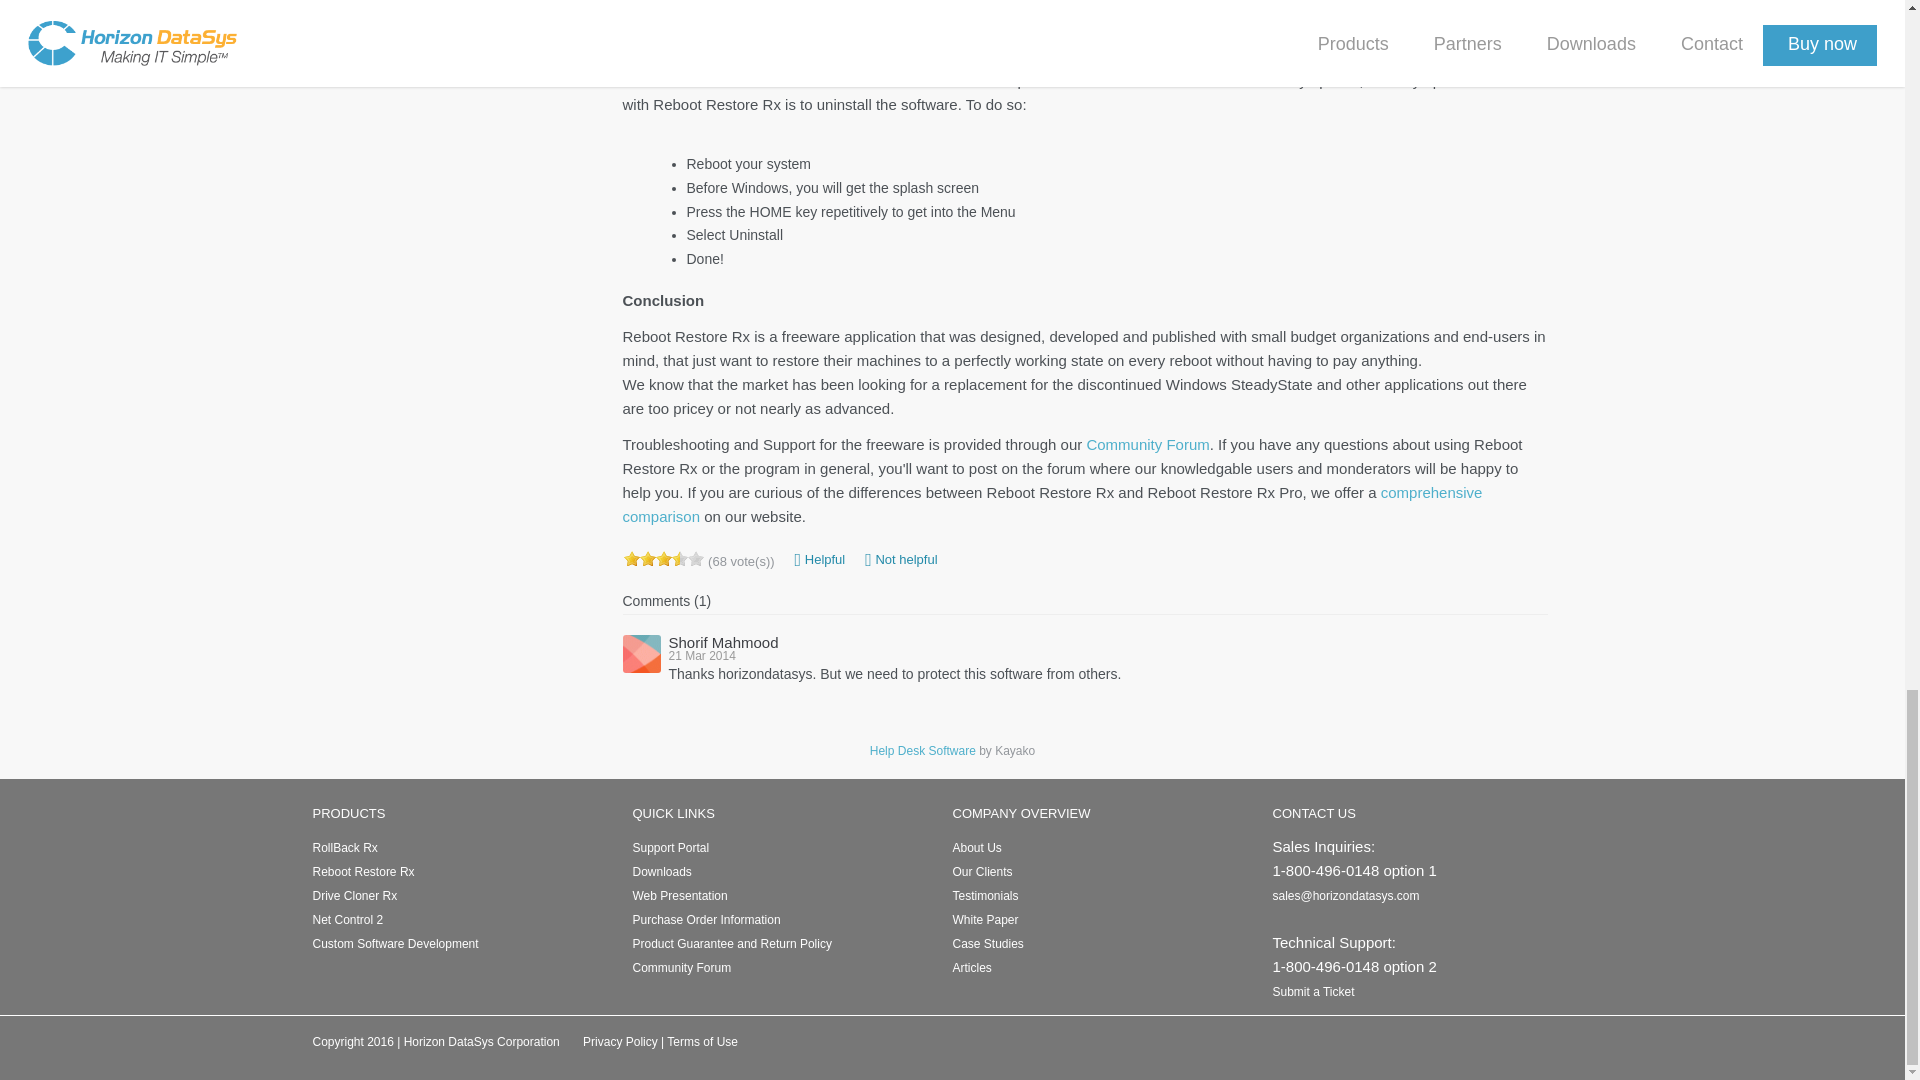 The width and height of the screenshot is (1920, 1080). I want to click on Reboot Restore Rx, so click(362, 872).